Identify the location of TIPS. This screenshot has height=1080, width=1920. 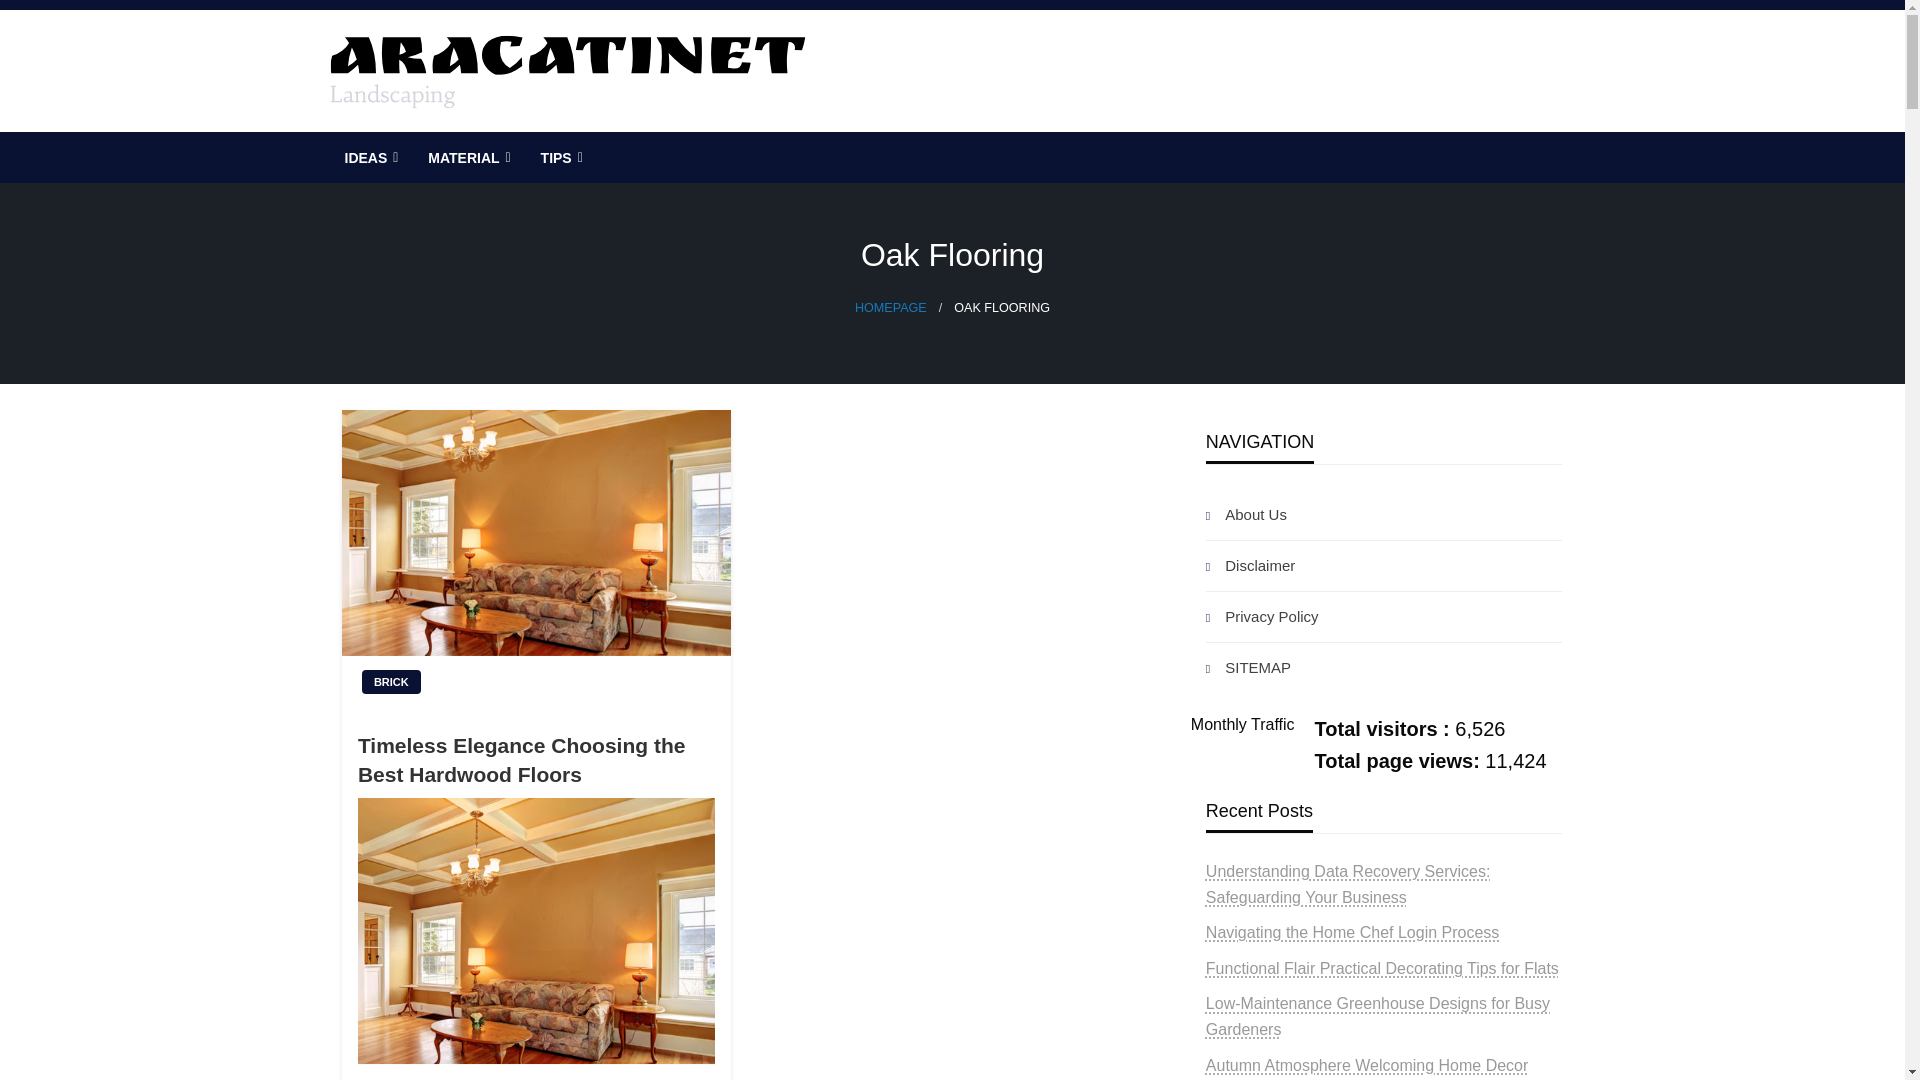
(560, 157).